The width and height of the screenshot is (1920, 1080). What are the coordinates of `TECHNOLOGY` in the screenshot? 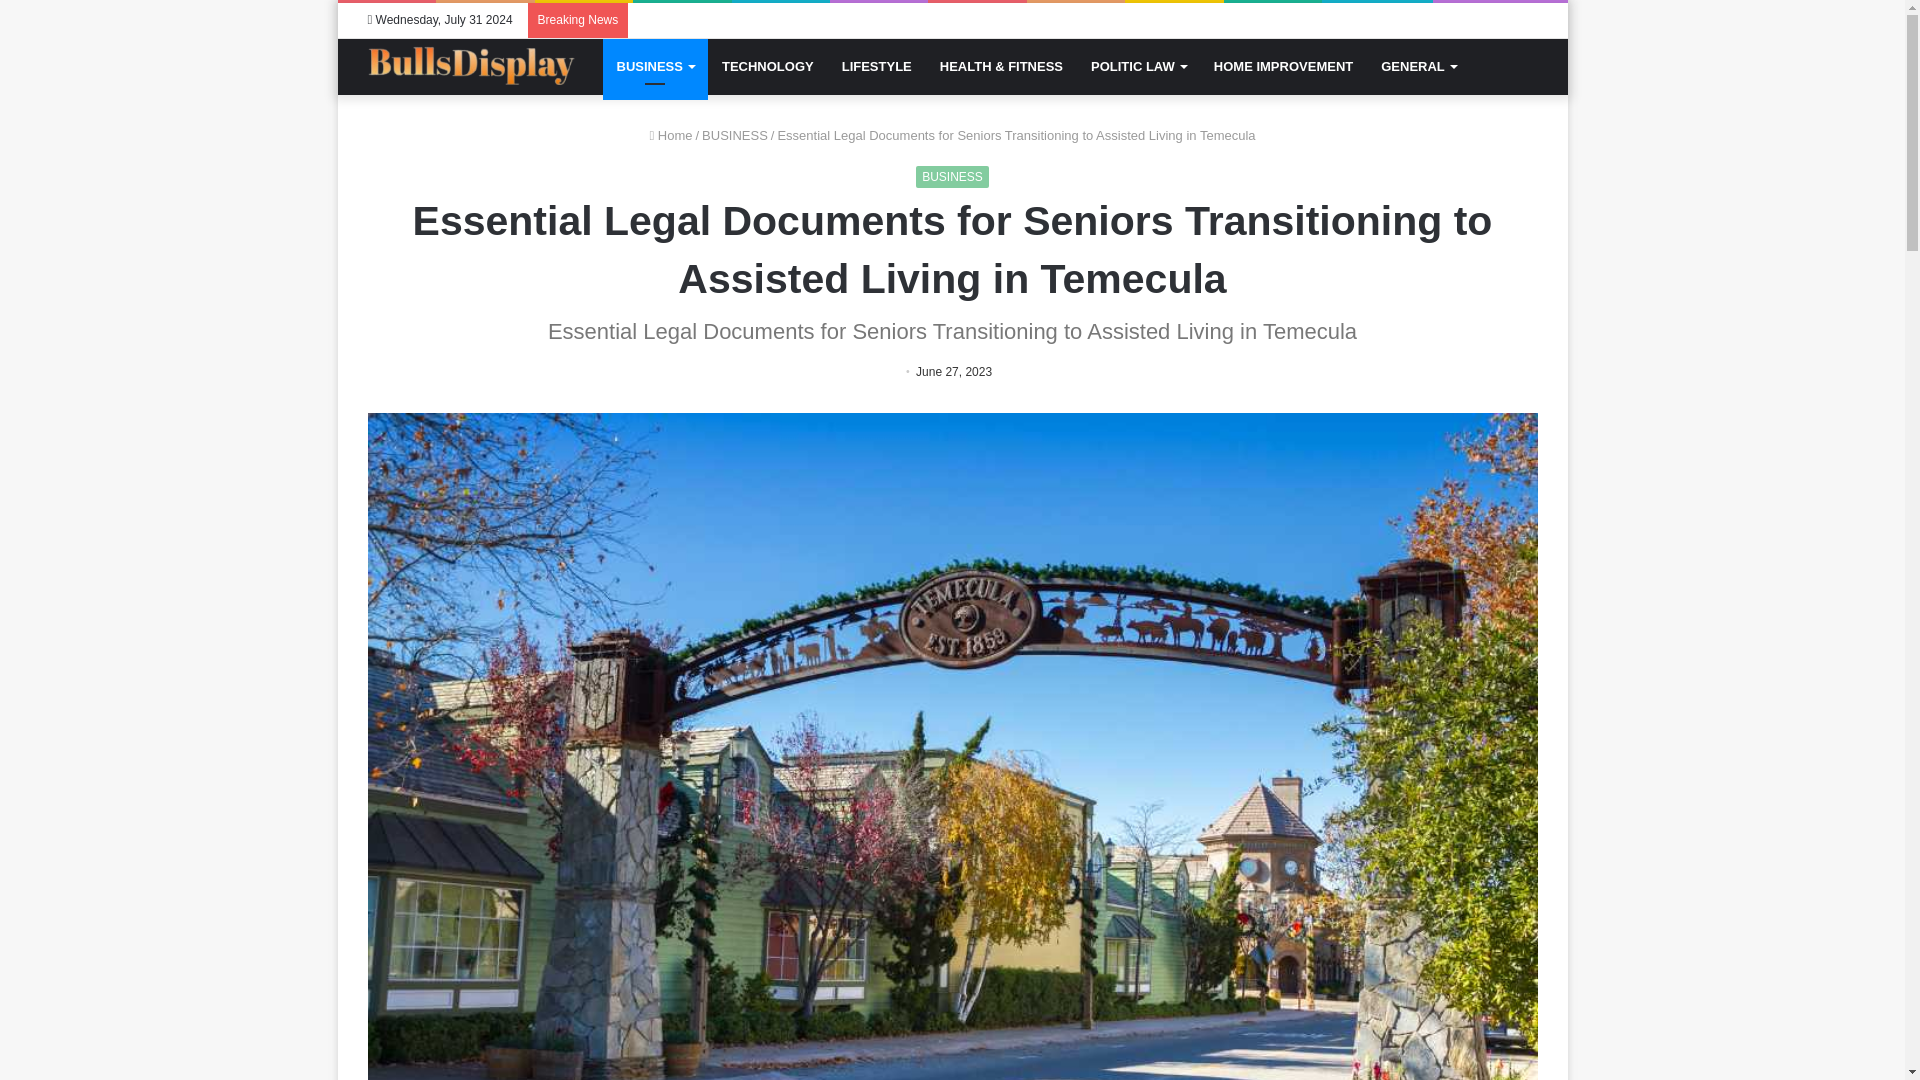 It's located at (768, 66).